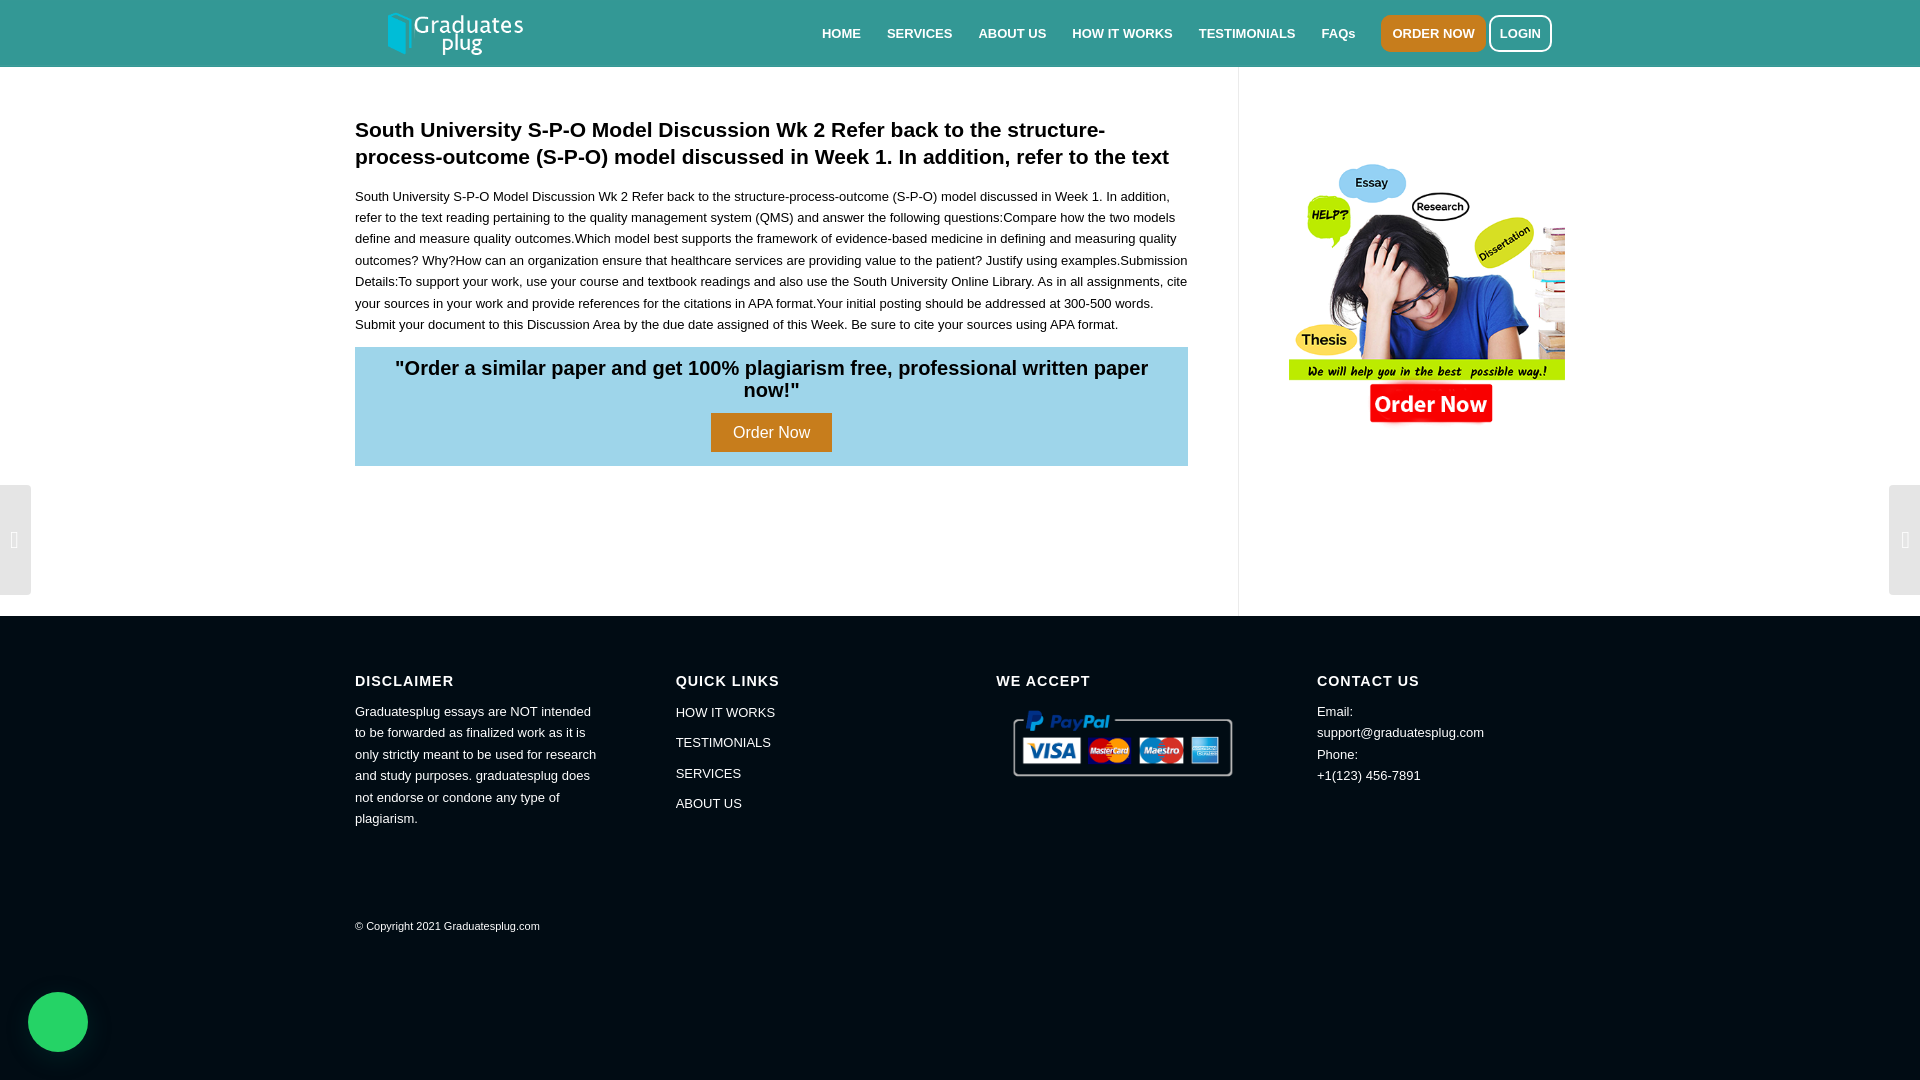 This screenshot has width=1920, height=1080. Describe the element at coordinates (1248, 33) in the screenshot. I see `TESTIMONIALS` at that location.